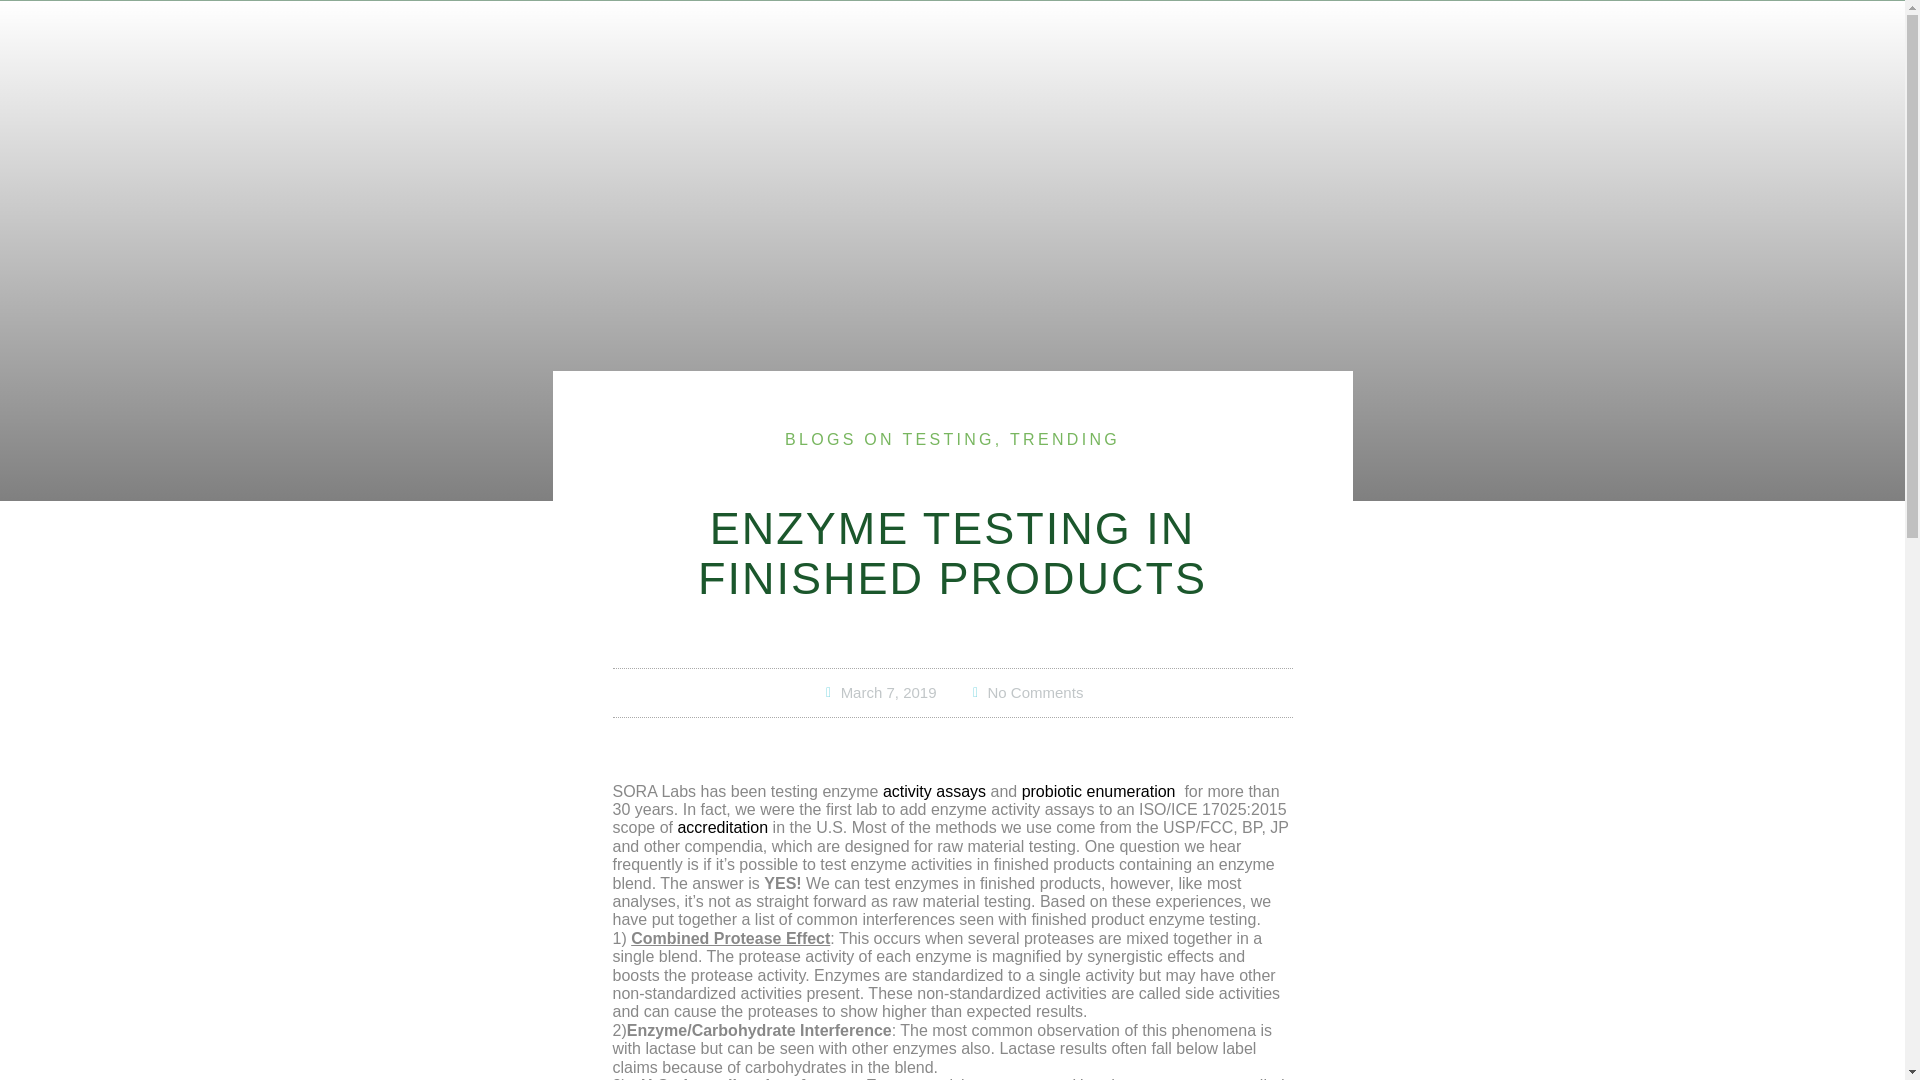 The width and height of the screenshot is (1920, 1080). Describe the element at coordinates (878, 692) in the screenshot. I see `March 7, 2019` at that location.